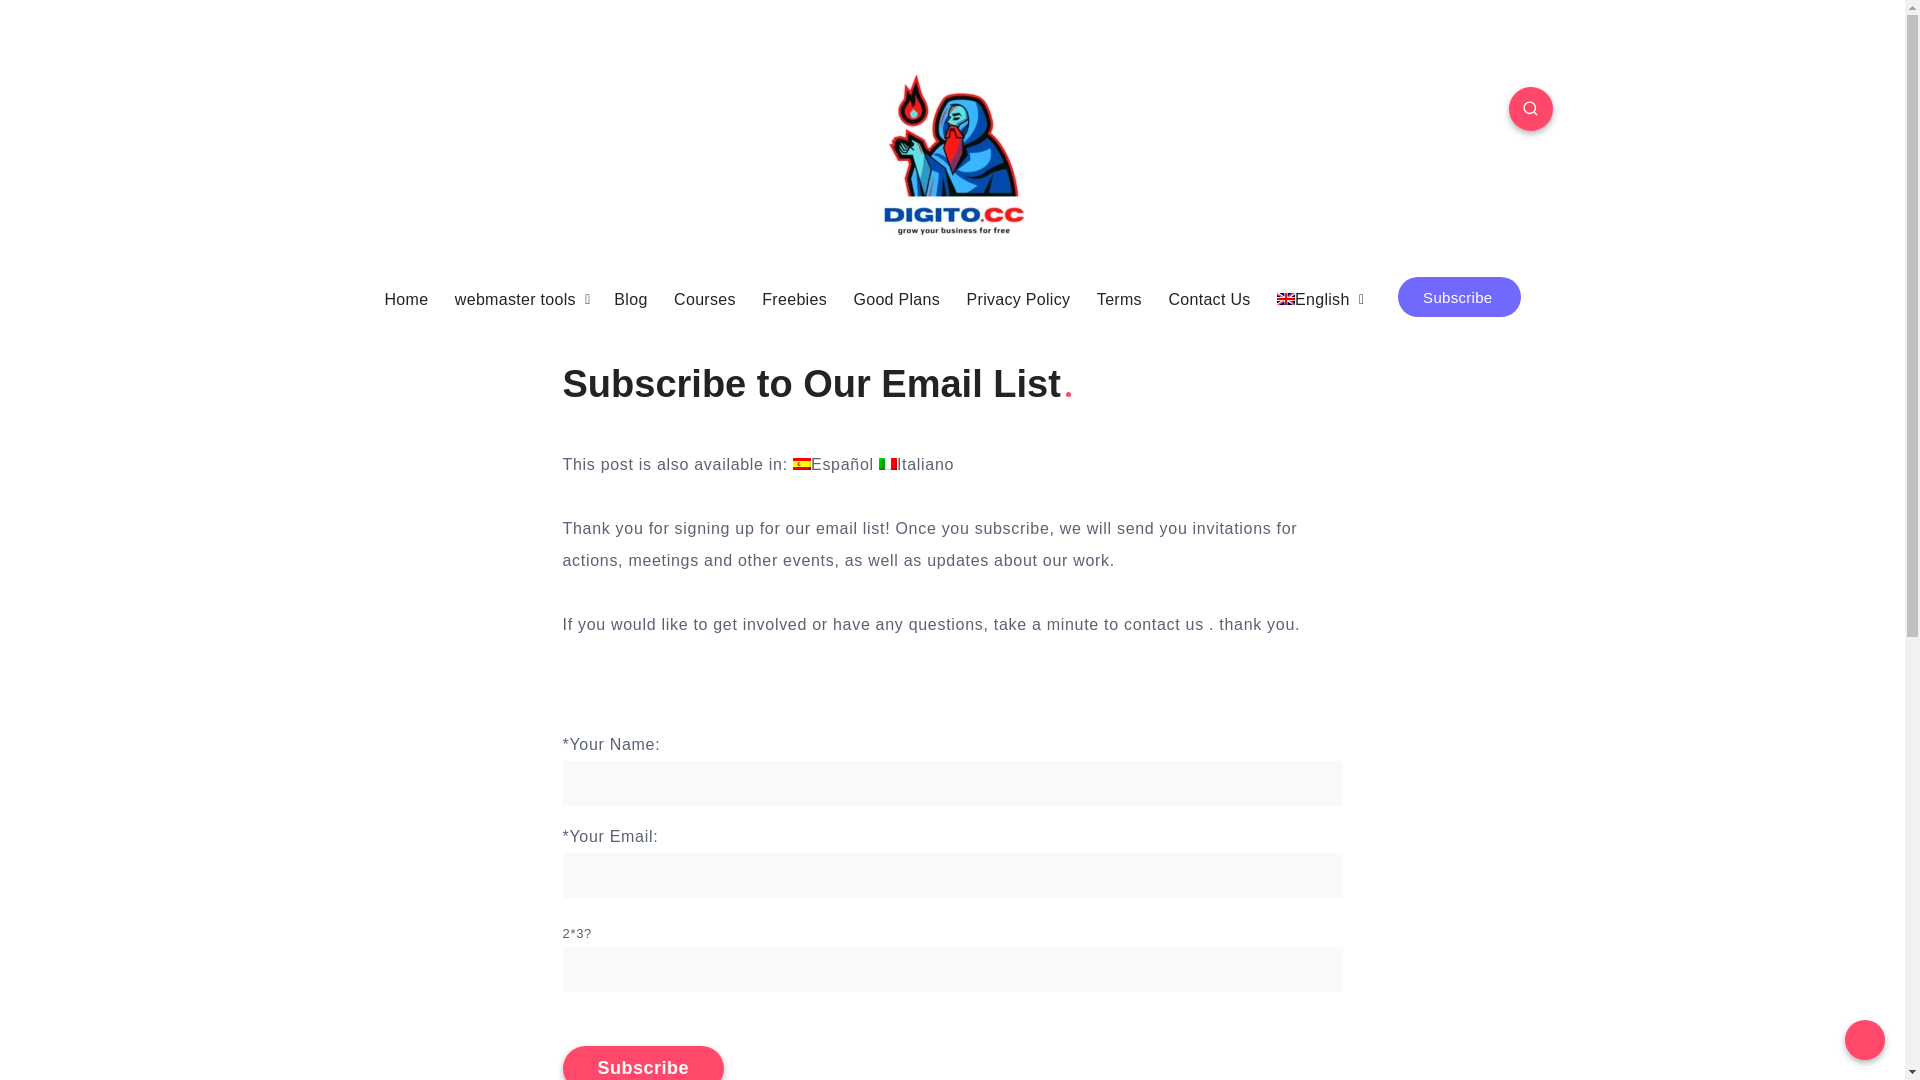 The height and width of the screenshot is (1080, 1920). Describe the element at coordinates (1120, 300) in the screenshot. I see `Terms` at that location.